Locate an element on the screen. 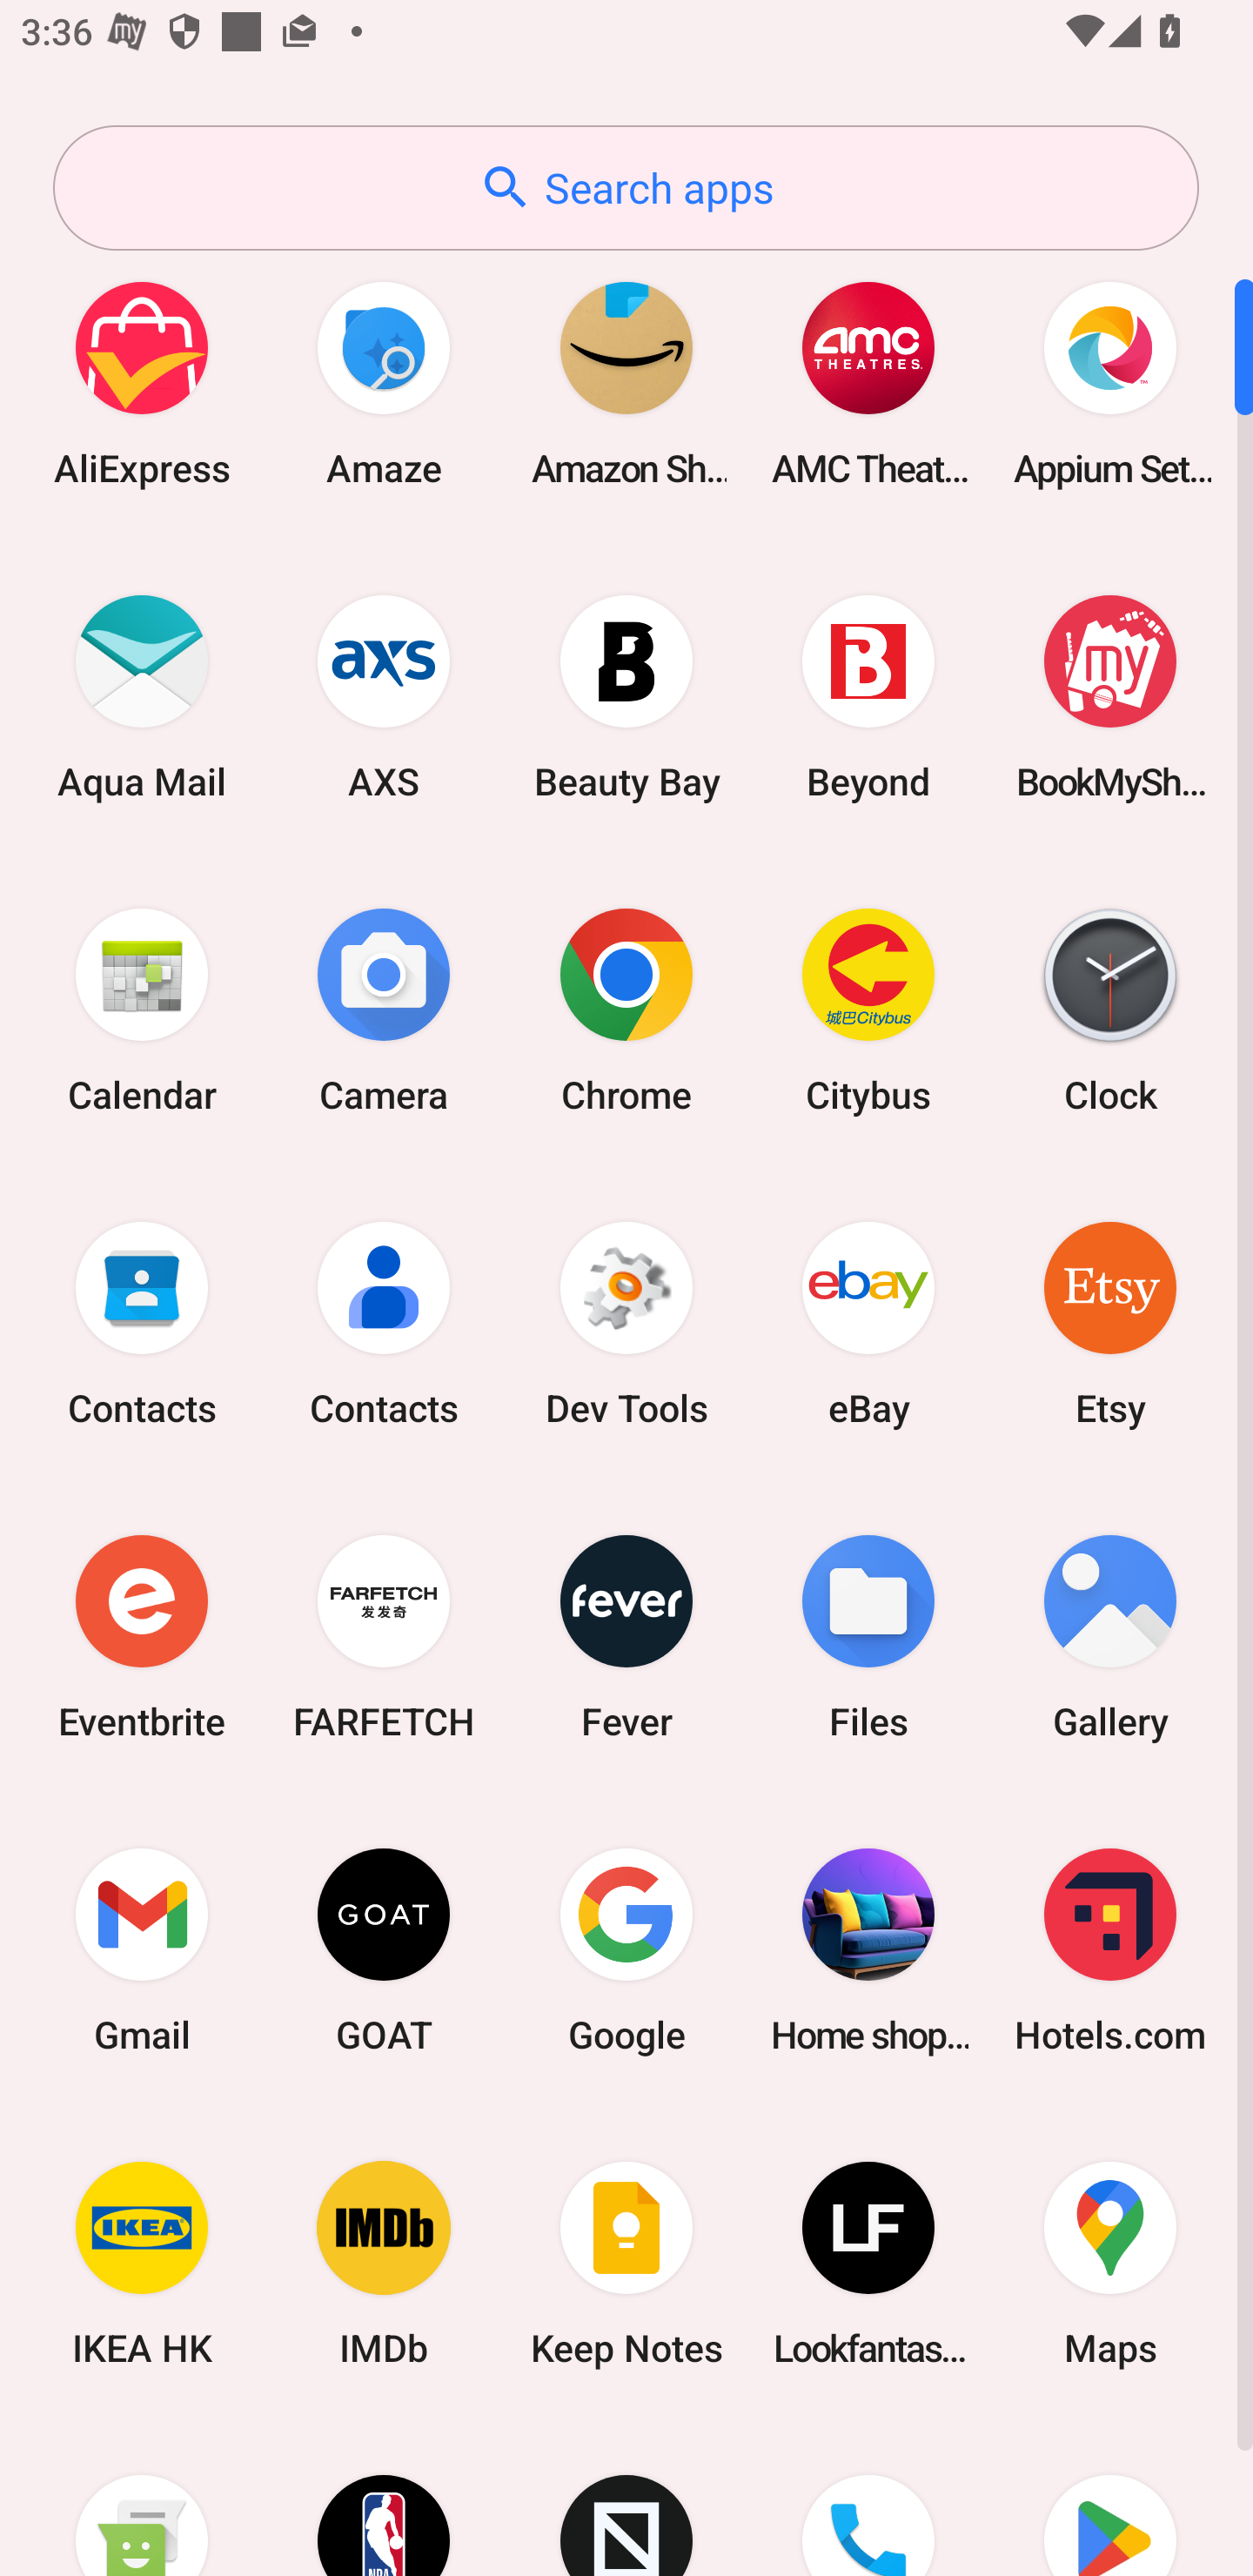 Image resolution: width=1253 pixels, height=2576 pixels. Lookfantastic is located at coordinates (868, 2264).